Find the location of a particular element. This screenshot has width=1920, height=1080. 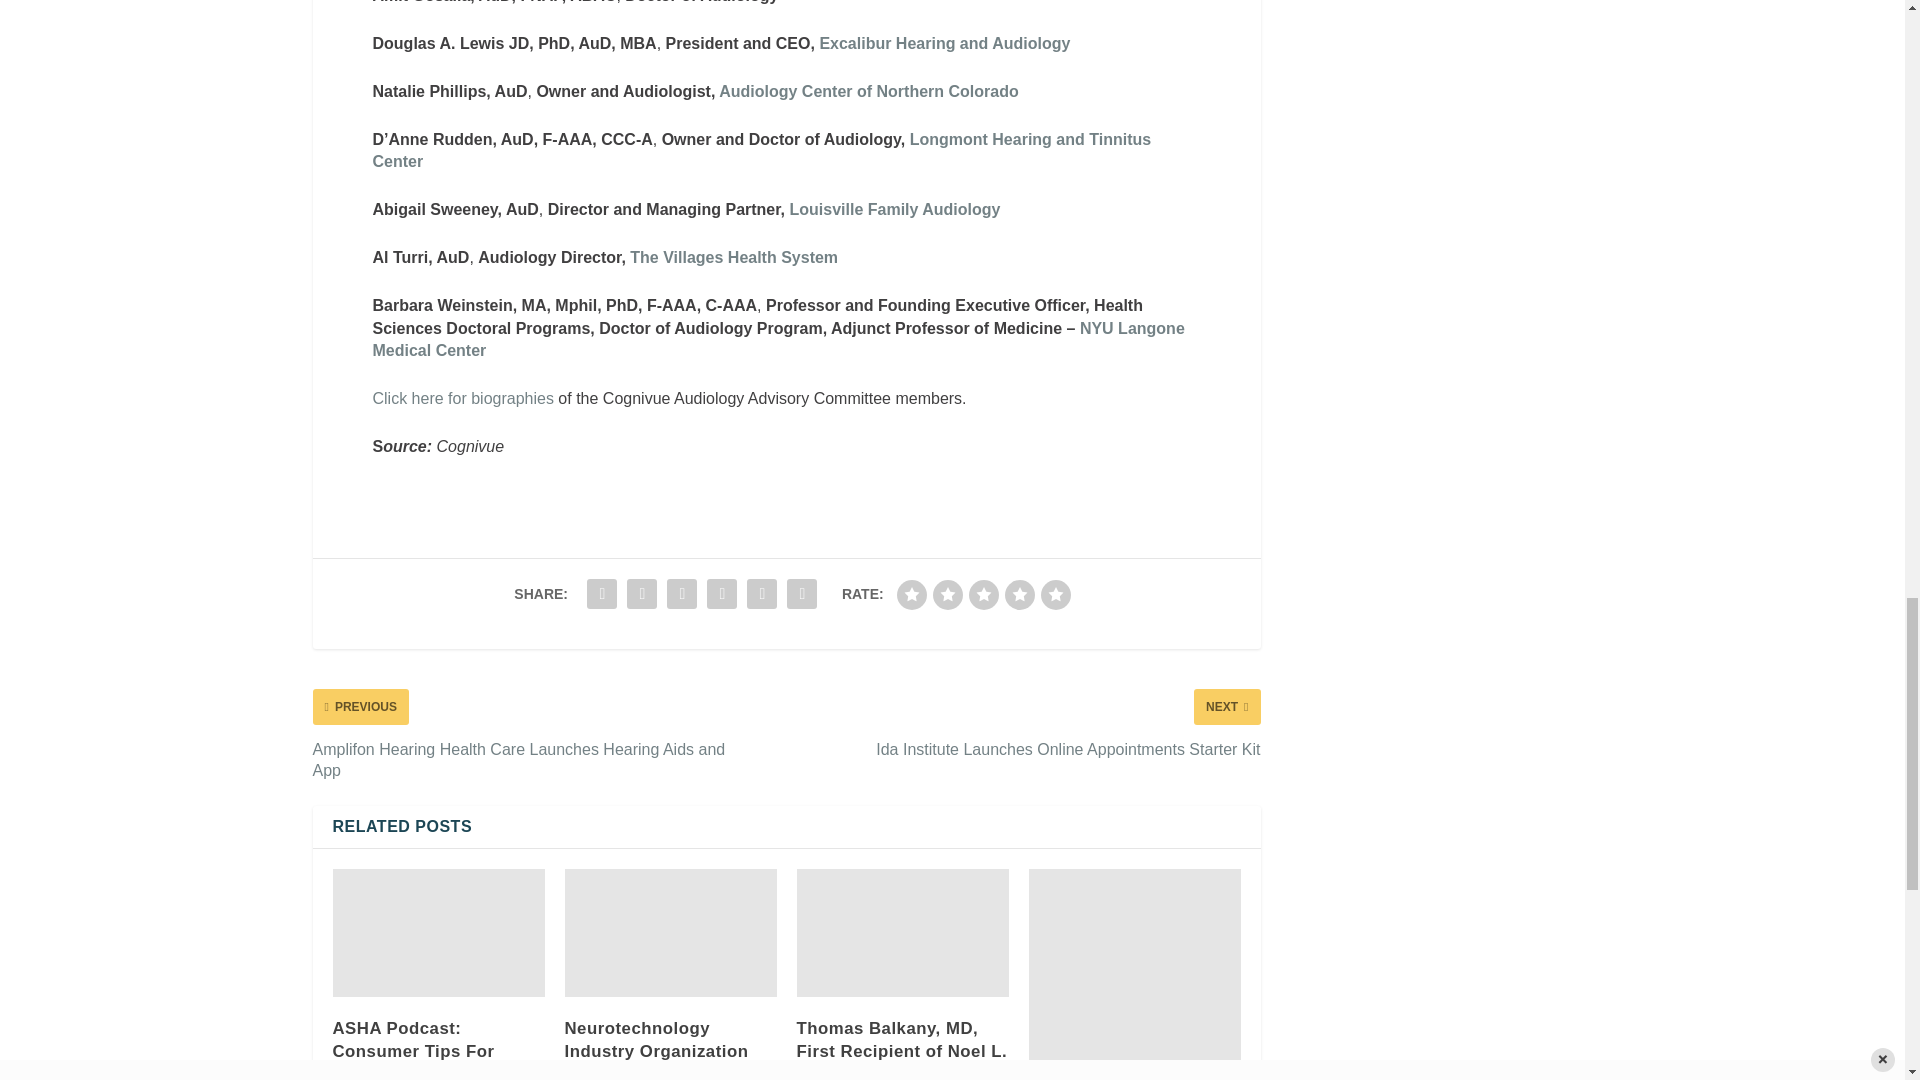

good is located at coordinates (1019, 594).